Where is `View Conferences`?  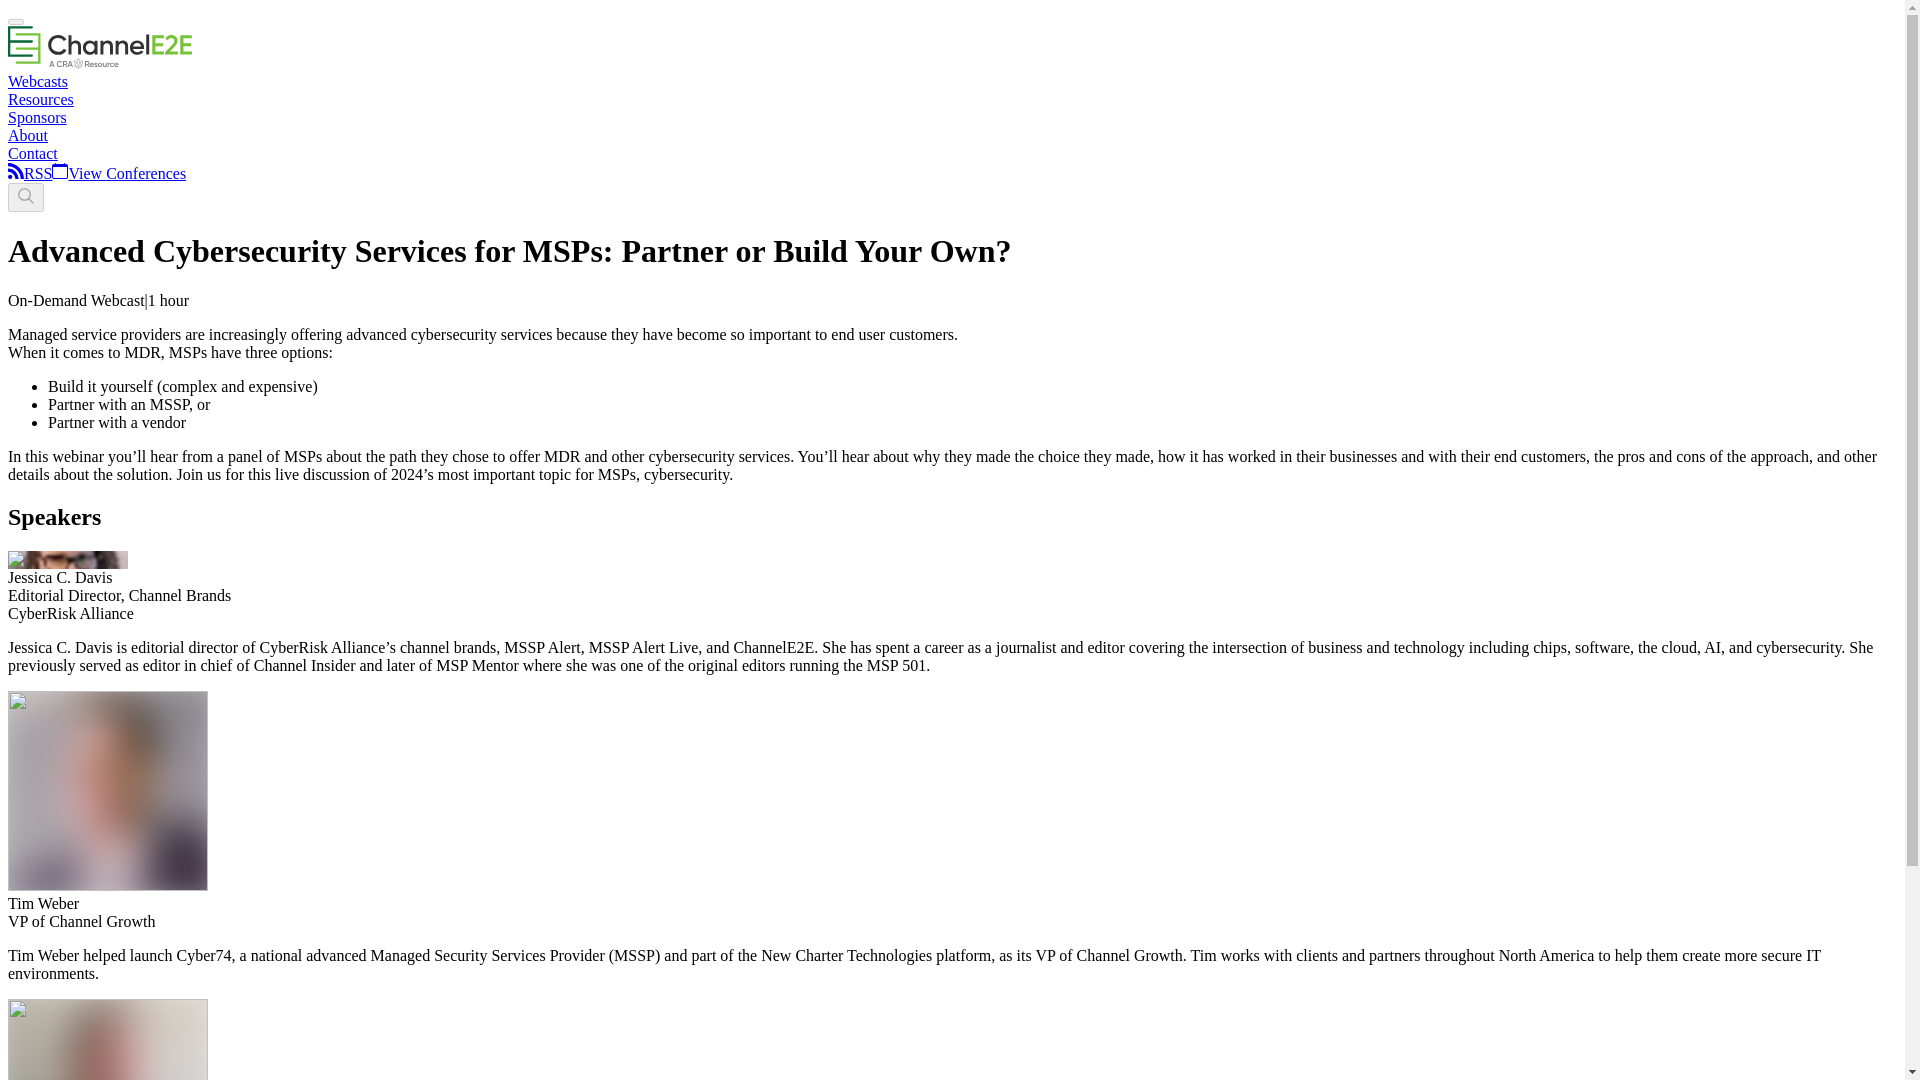 View Conferences is located at coordinates (118, 174).